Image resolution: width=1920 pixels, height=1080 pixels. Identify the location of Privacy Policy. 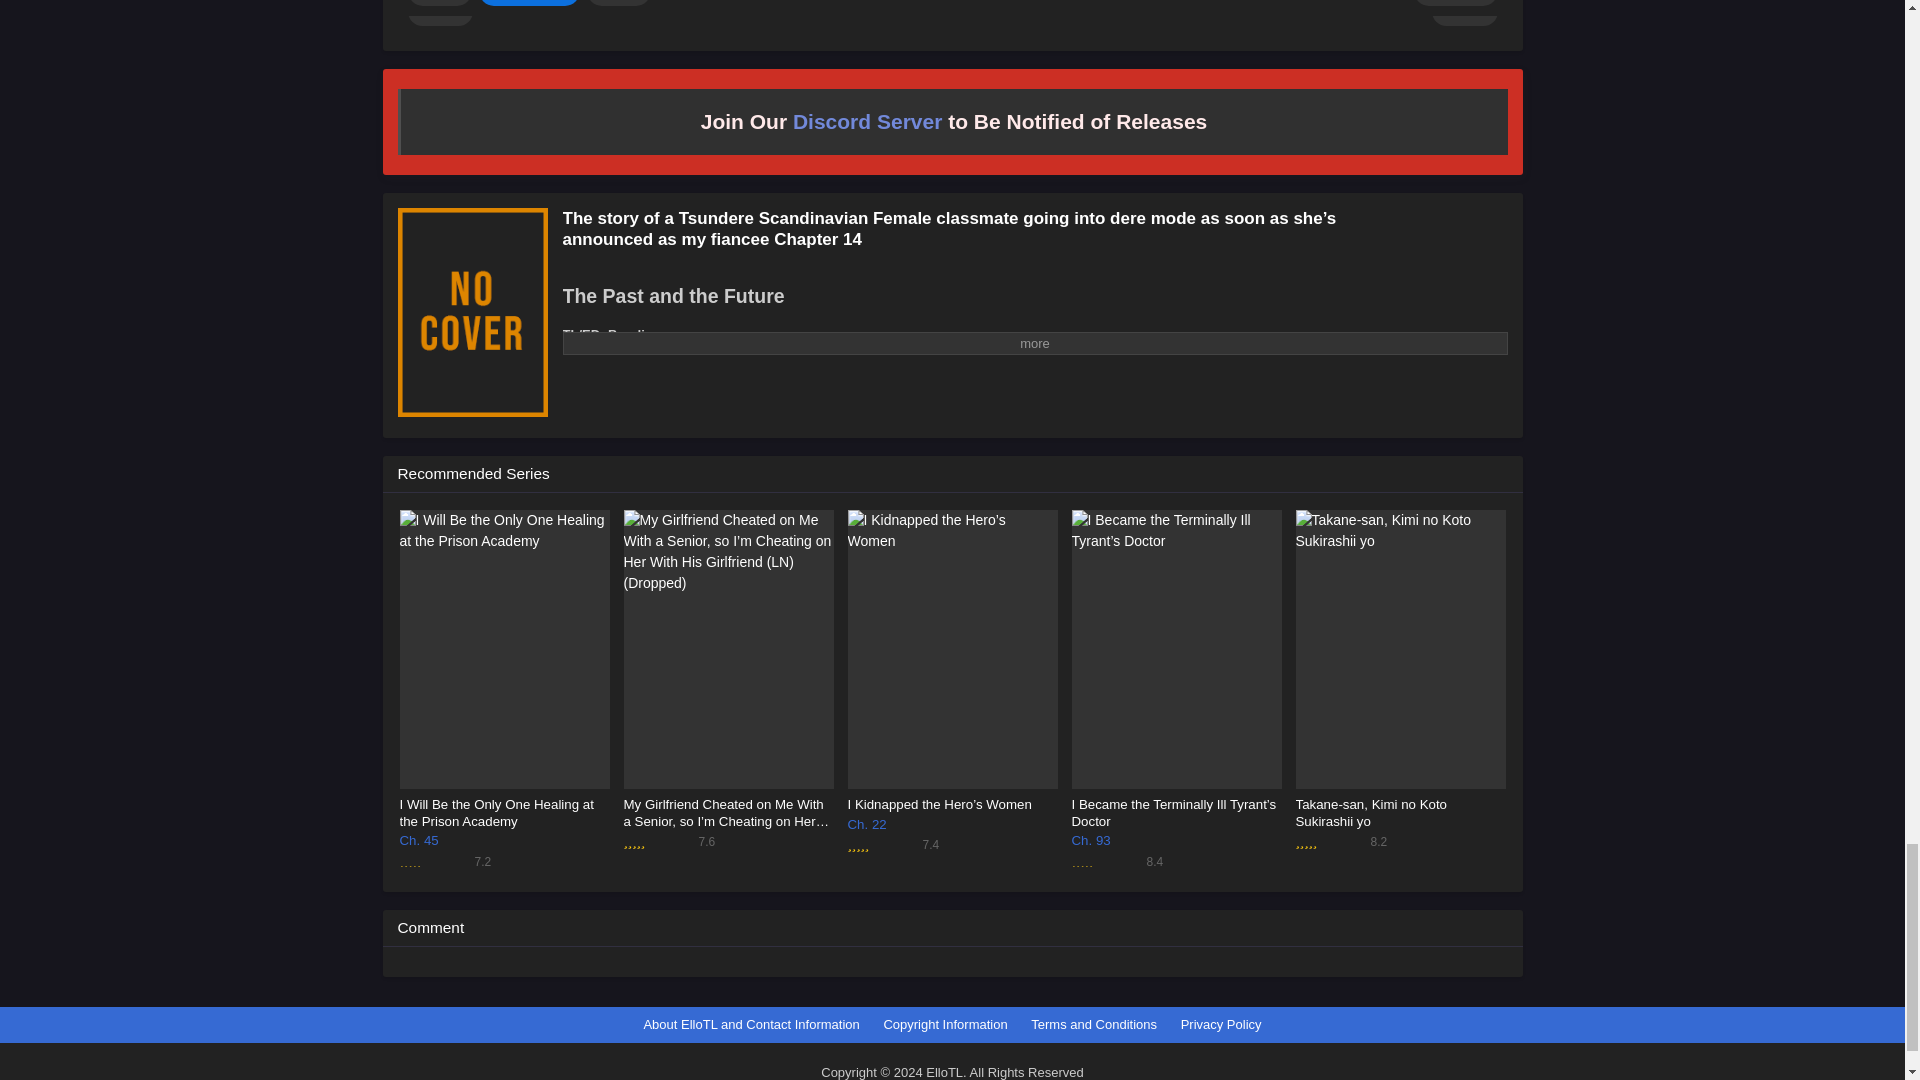
(1220, 1024).